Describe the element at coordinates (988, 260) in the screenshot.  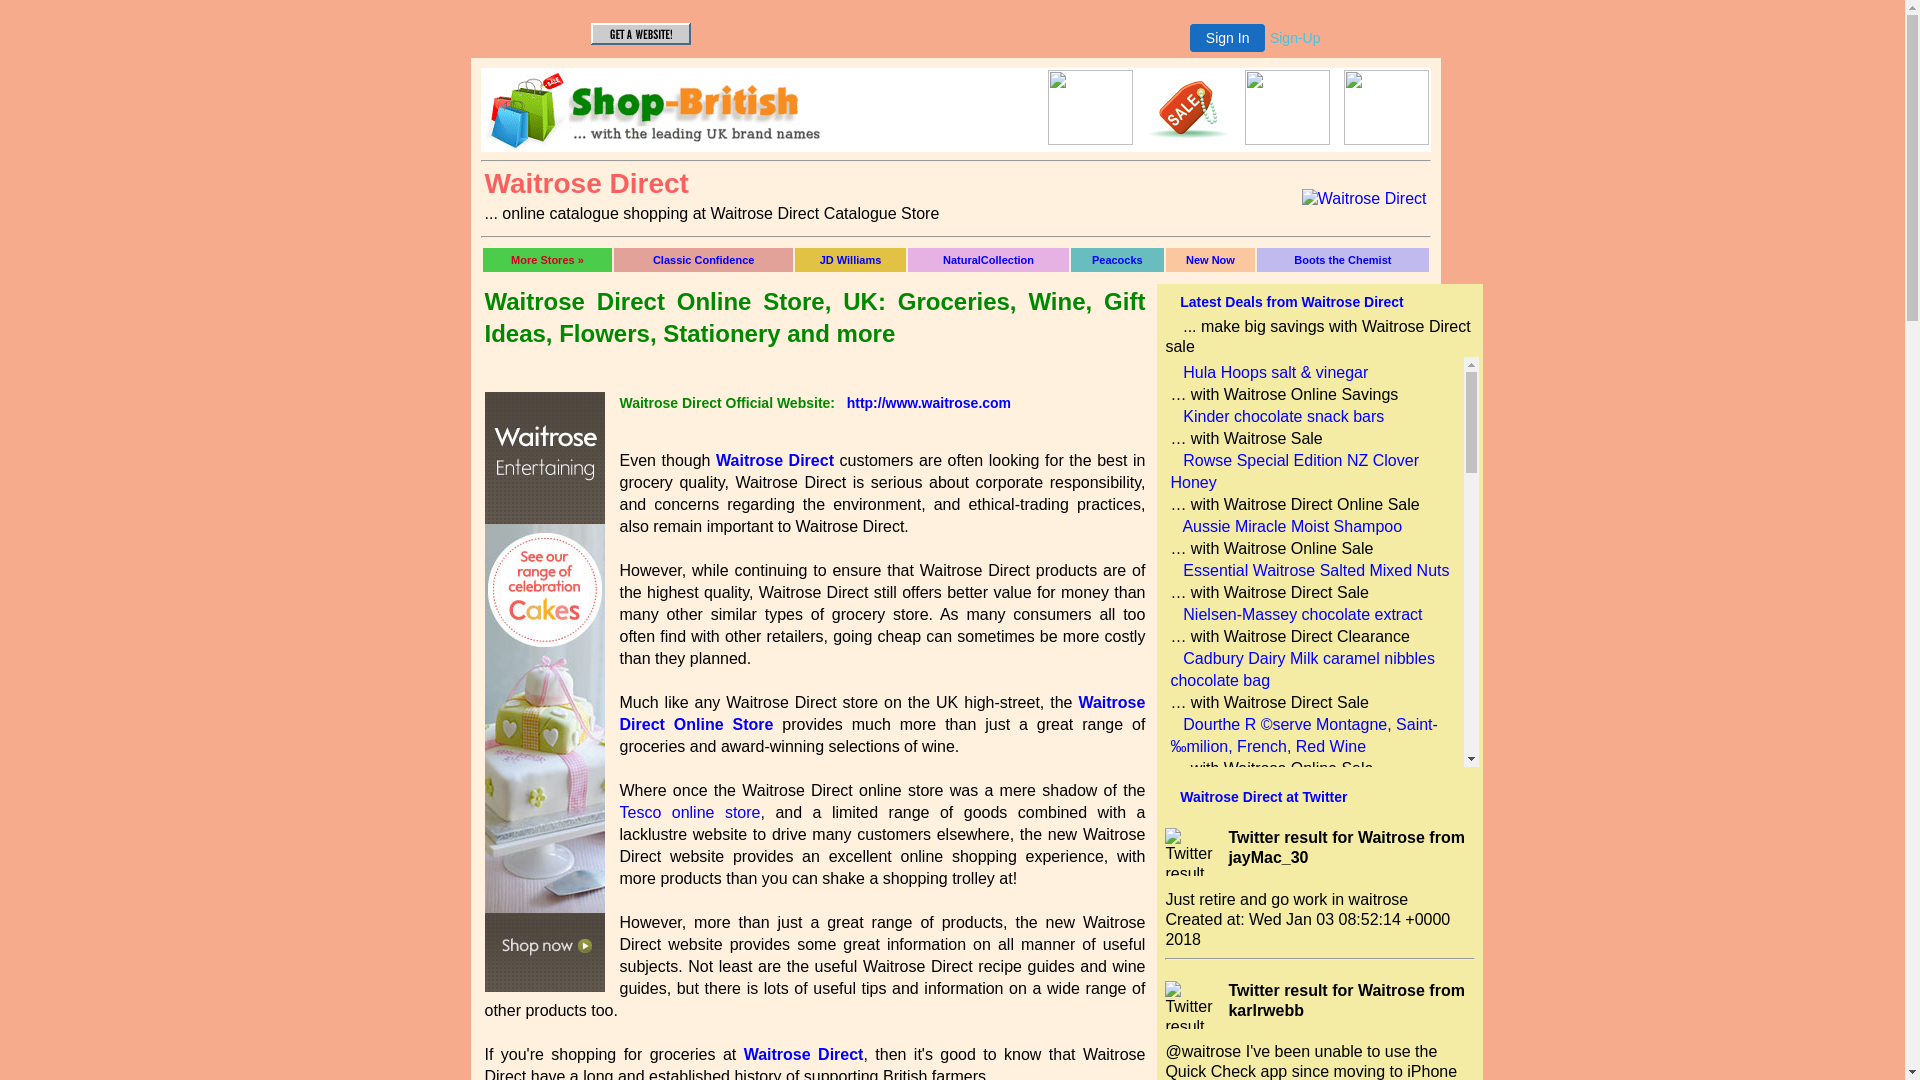
I see `NaturalCollection` at that location.